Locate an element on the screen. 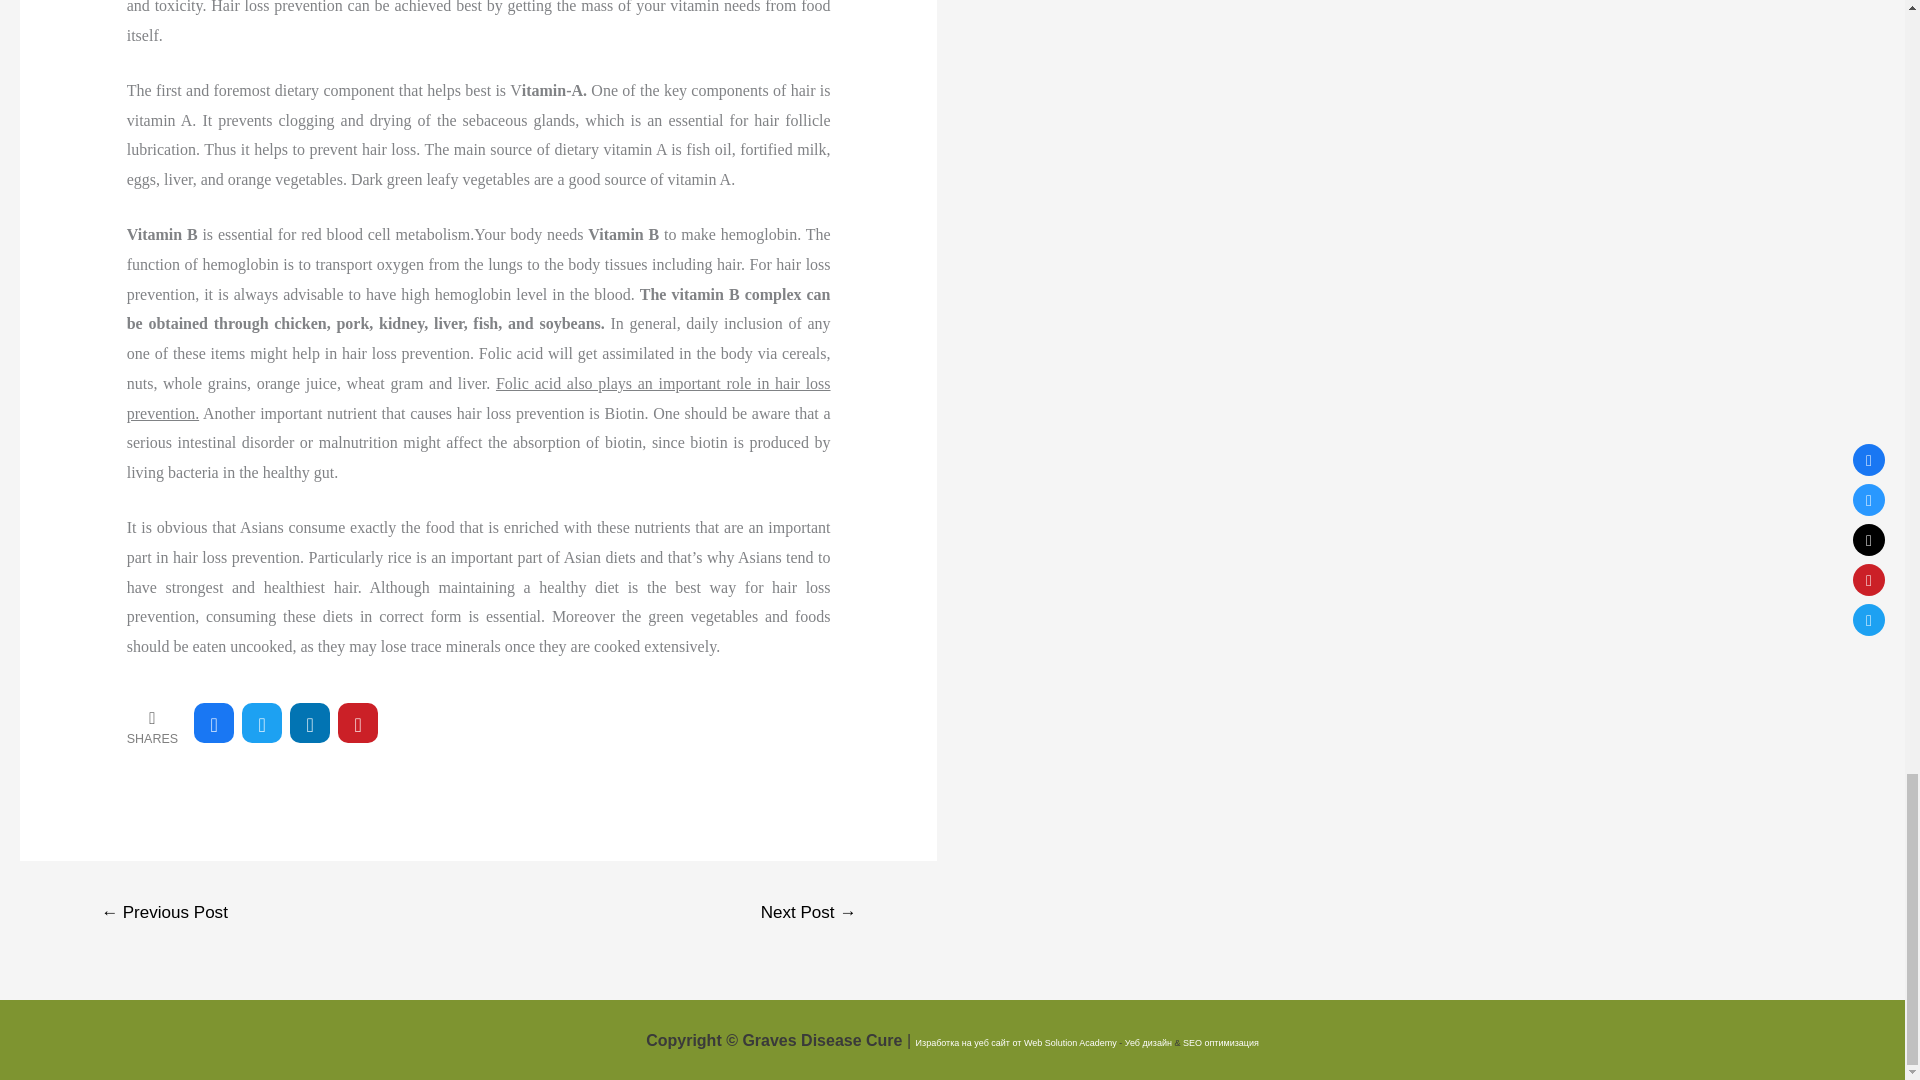 This screenshot has height=1080, width=1920. Submit this to Pinterest is located at coordinates (358, 723).